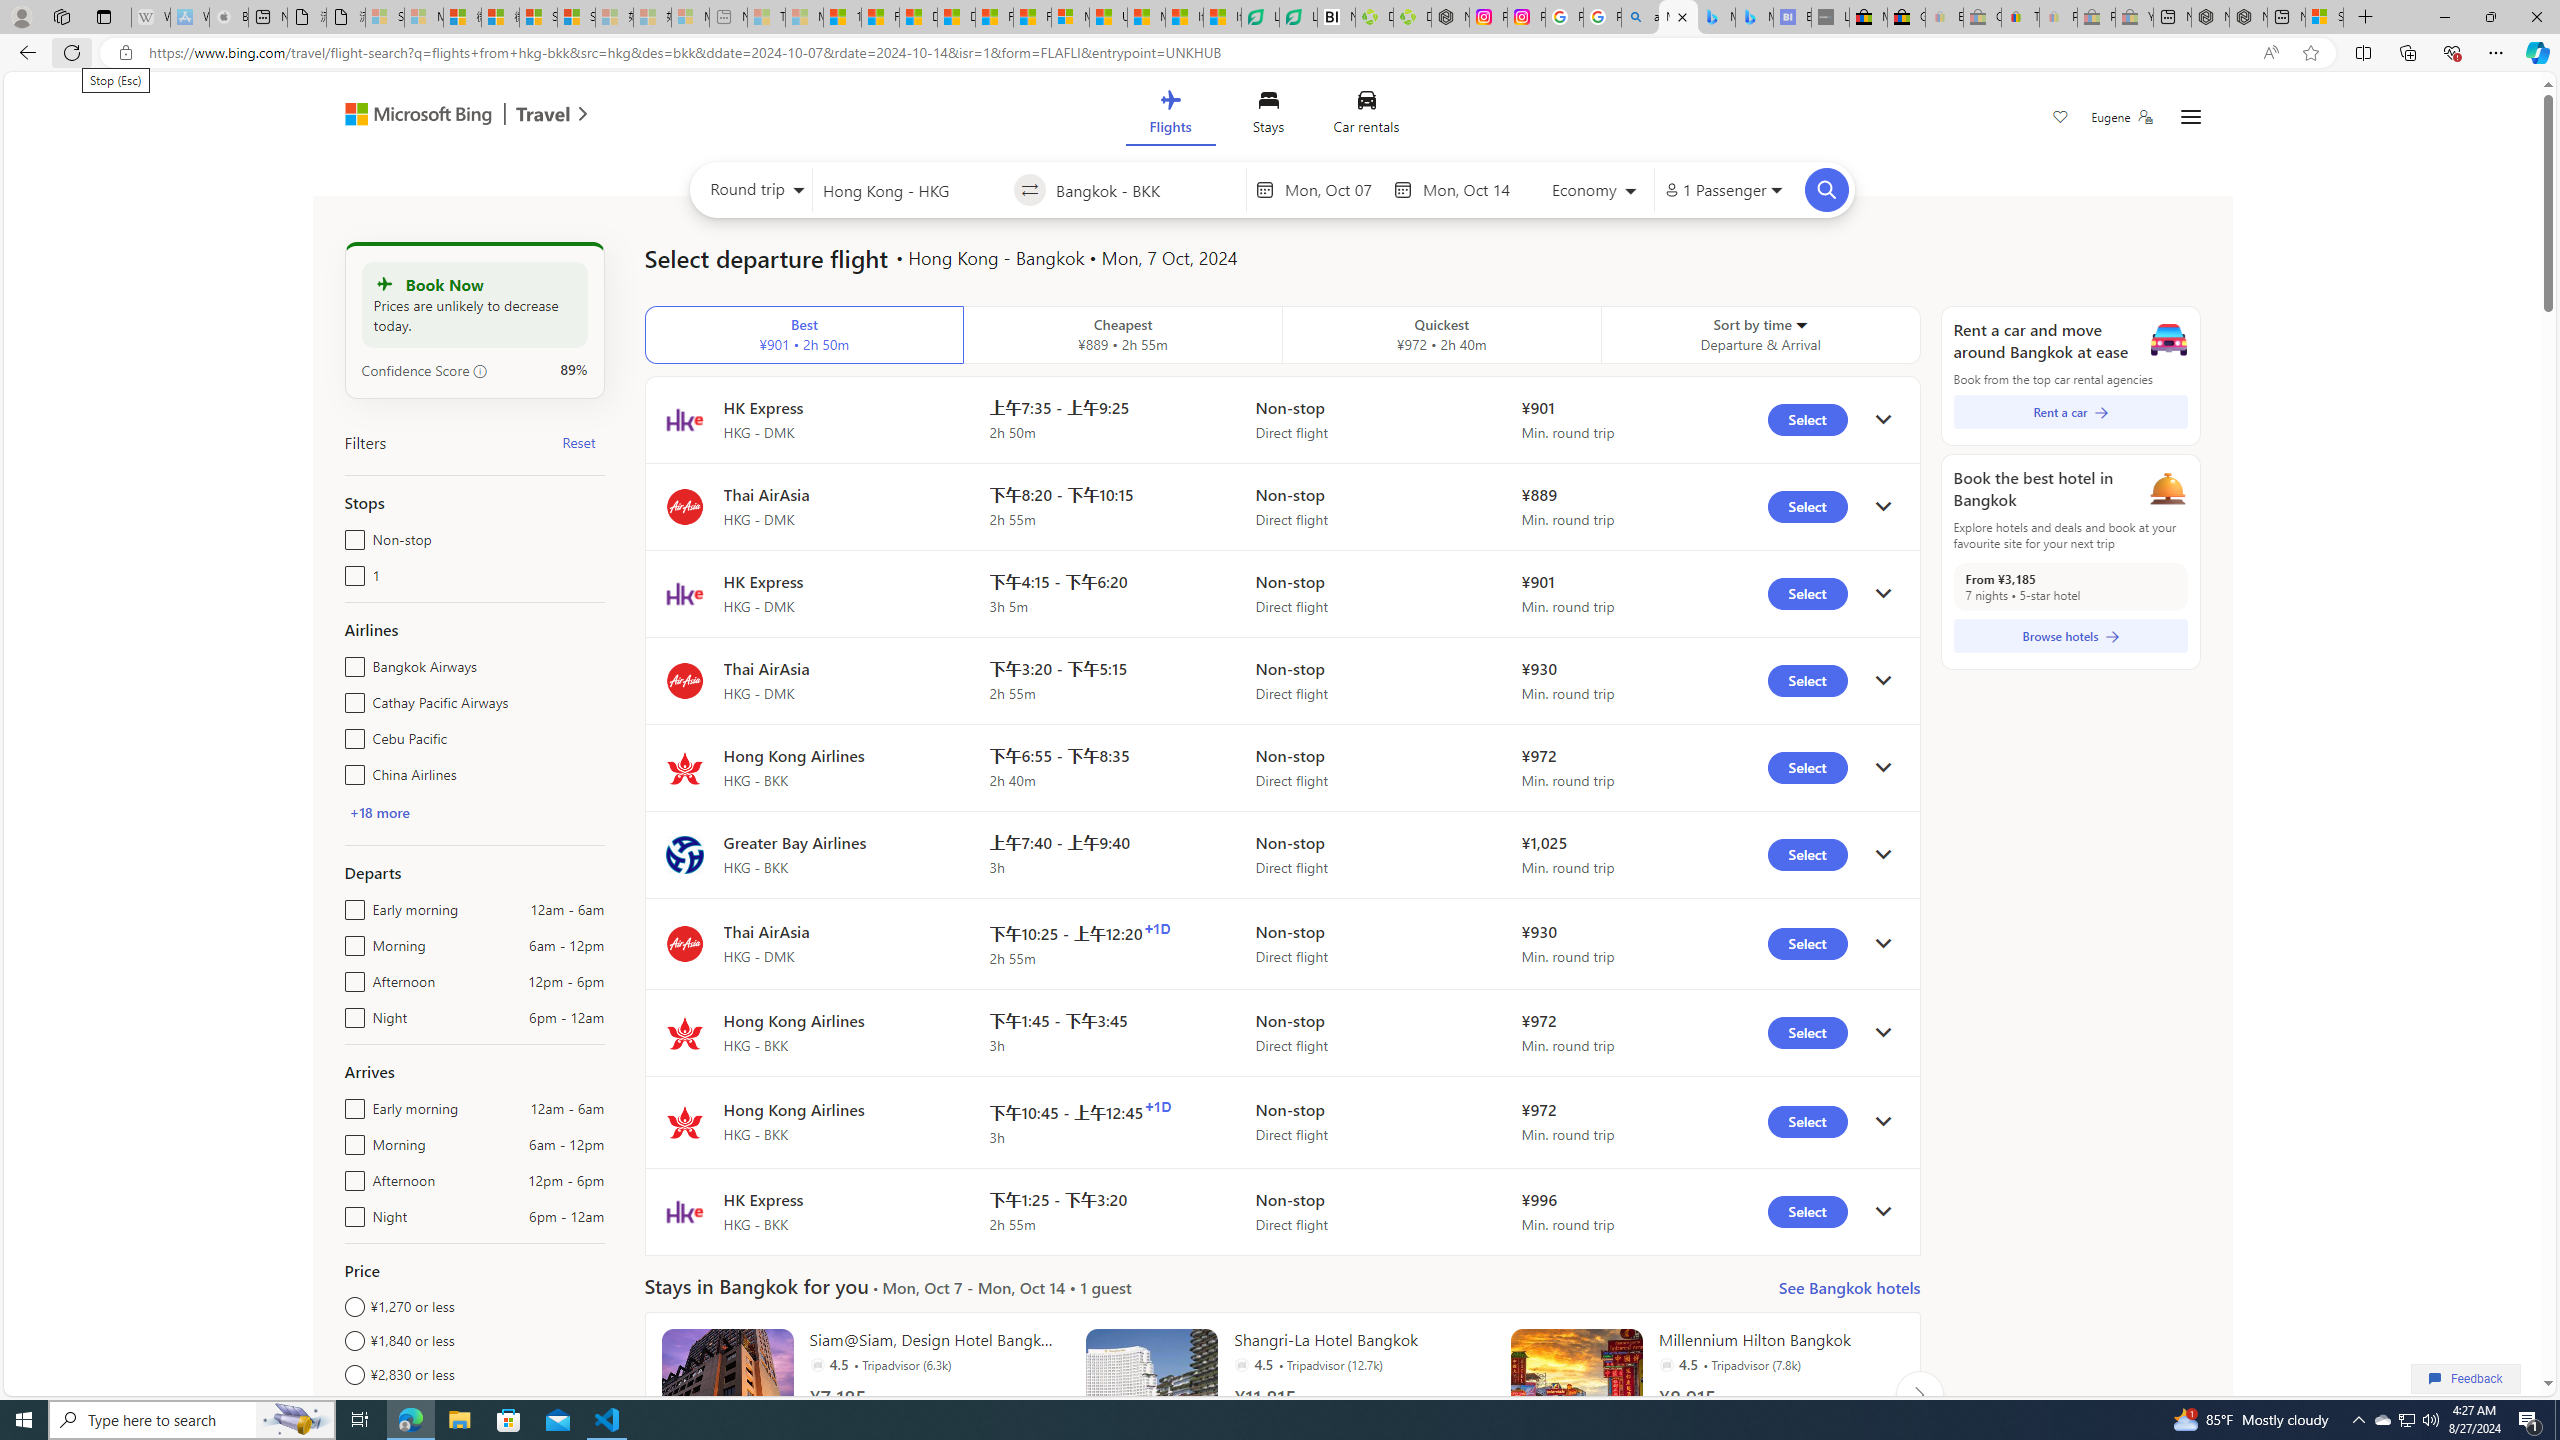  What do you see at coordinates (150, 17) in the screenshot?
I see `Wikipedia - Sleeping` at bounding box center [150, 17].